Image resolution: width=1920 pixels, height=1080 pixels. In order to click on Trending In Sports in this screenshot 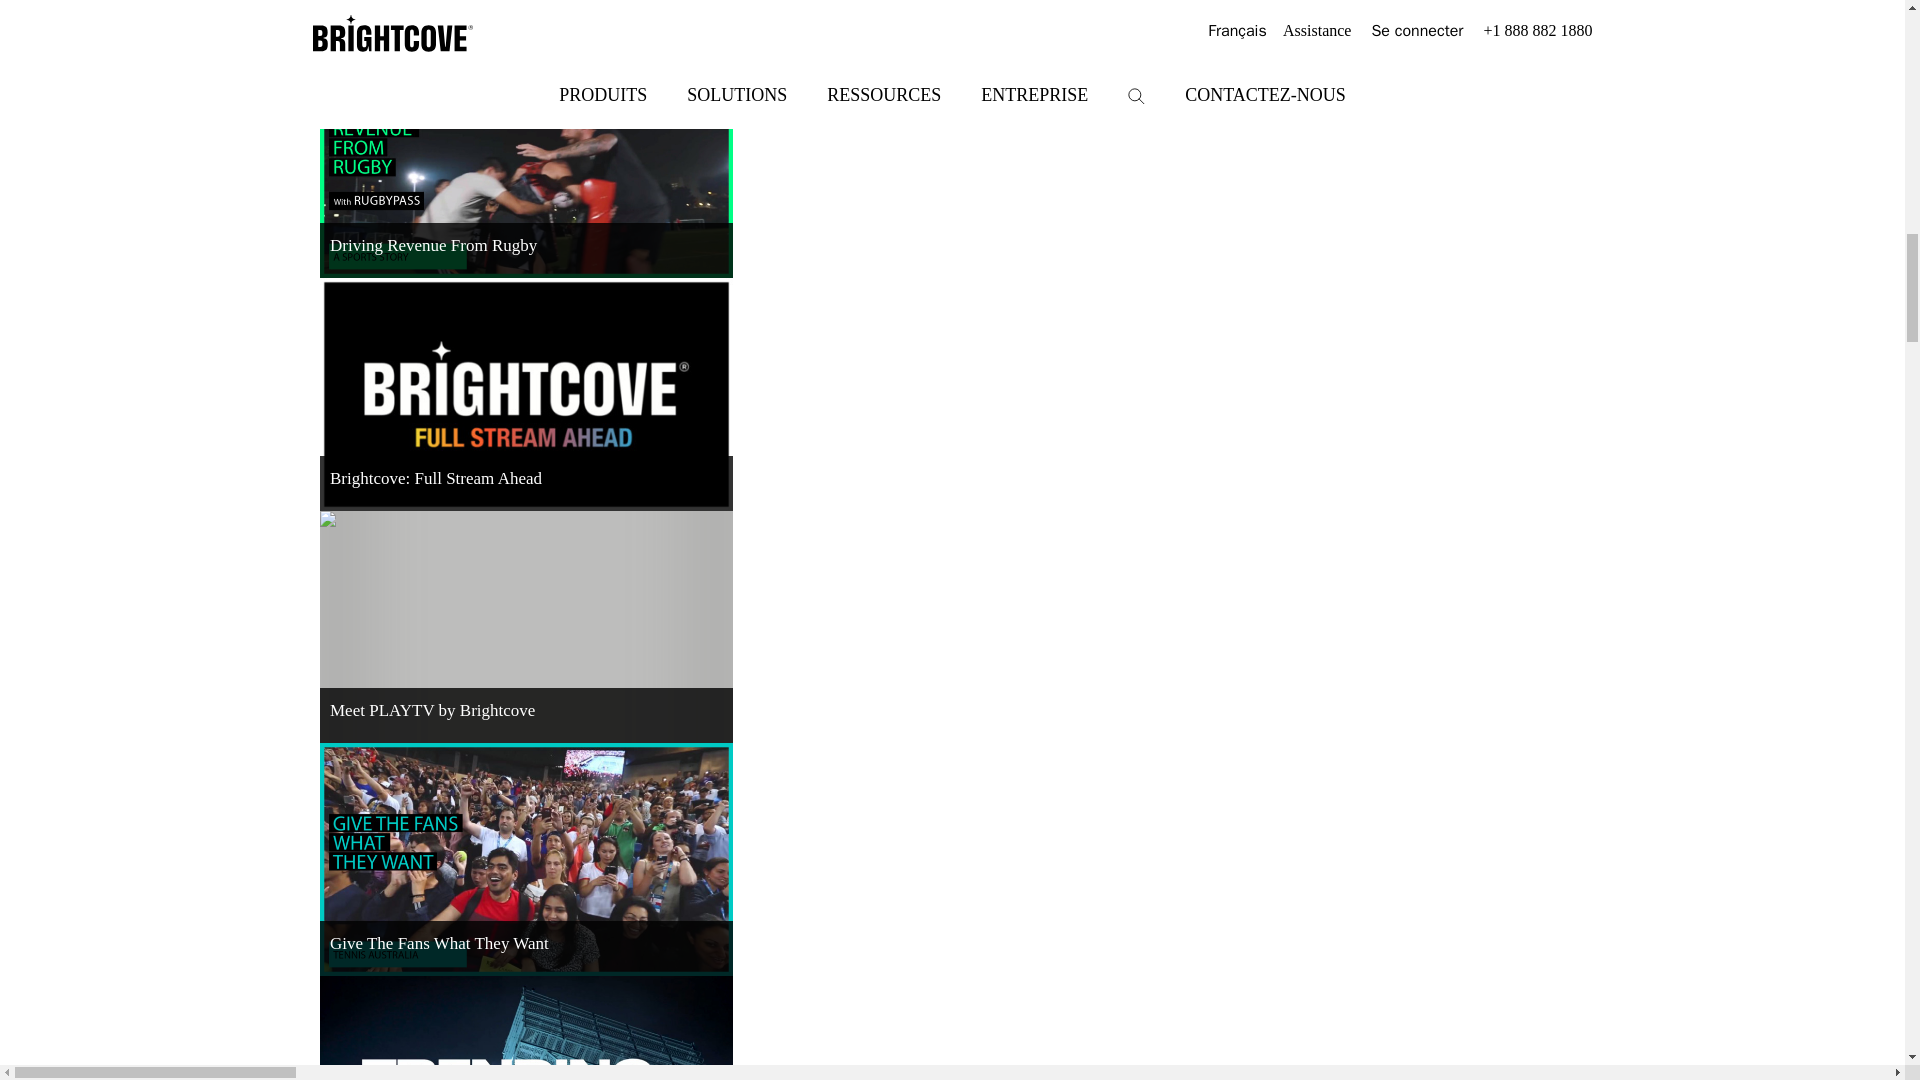, I will do `click(526, 1028)`.